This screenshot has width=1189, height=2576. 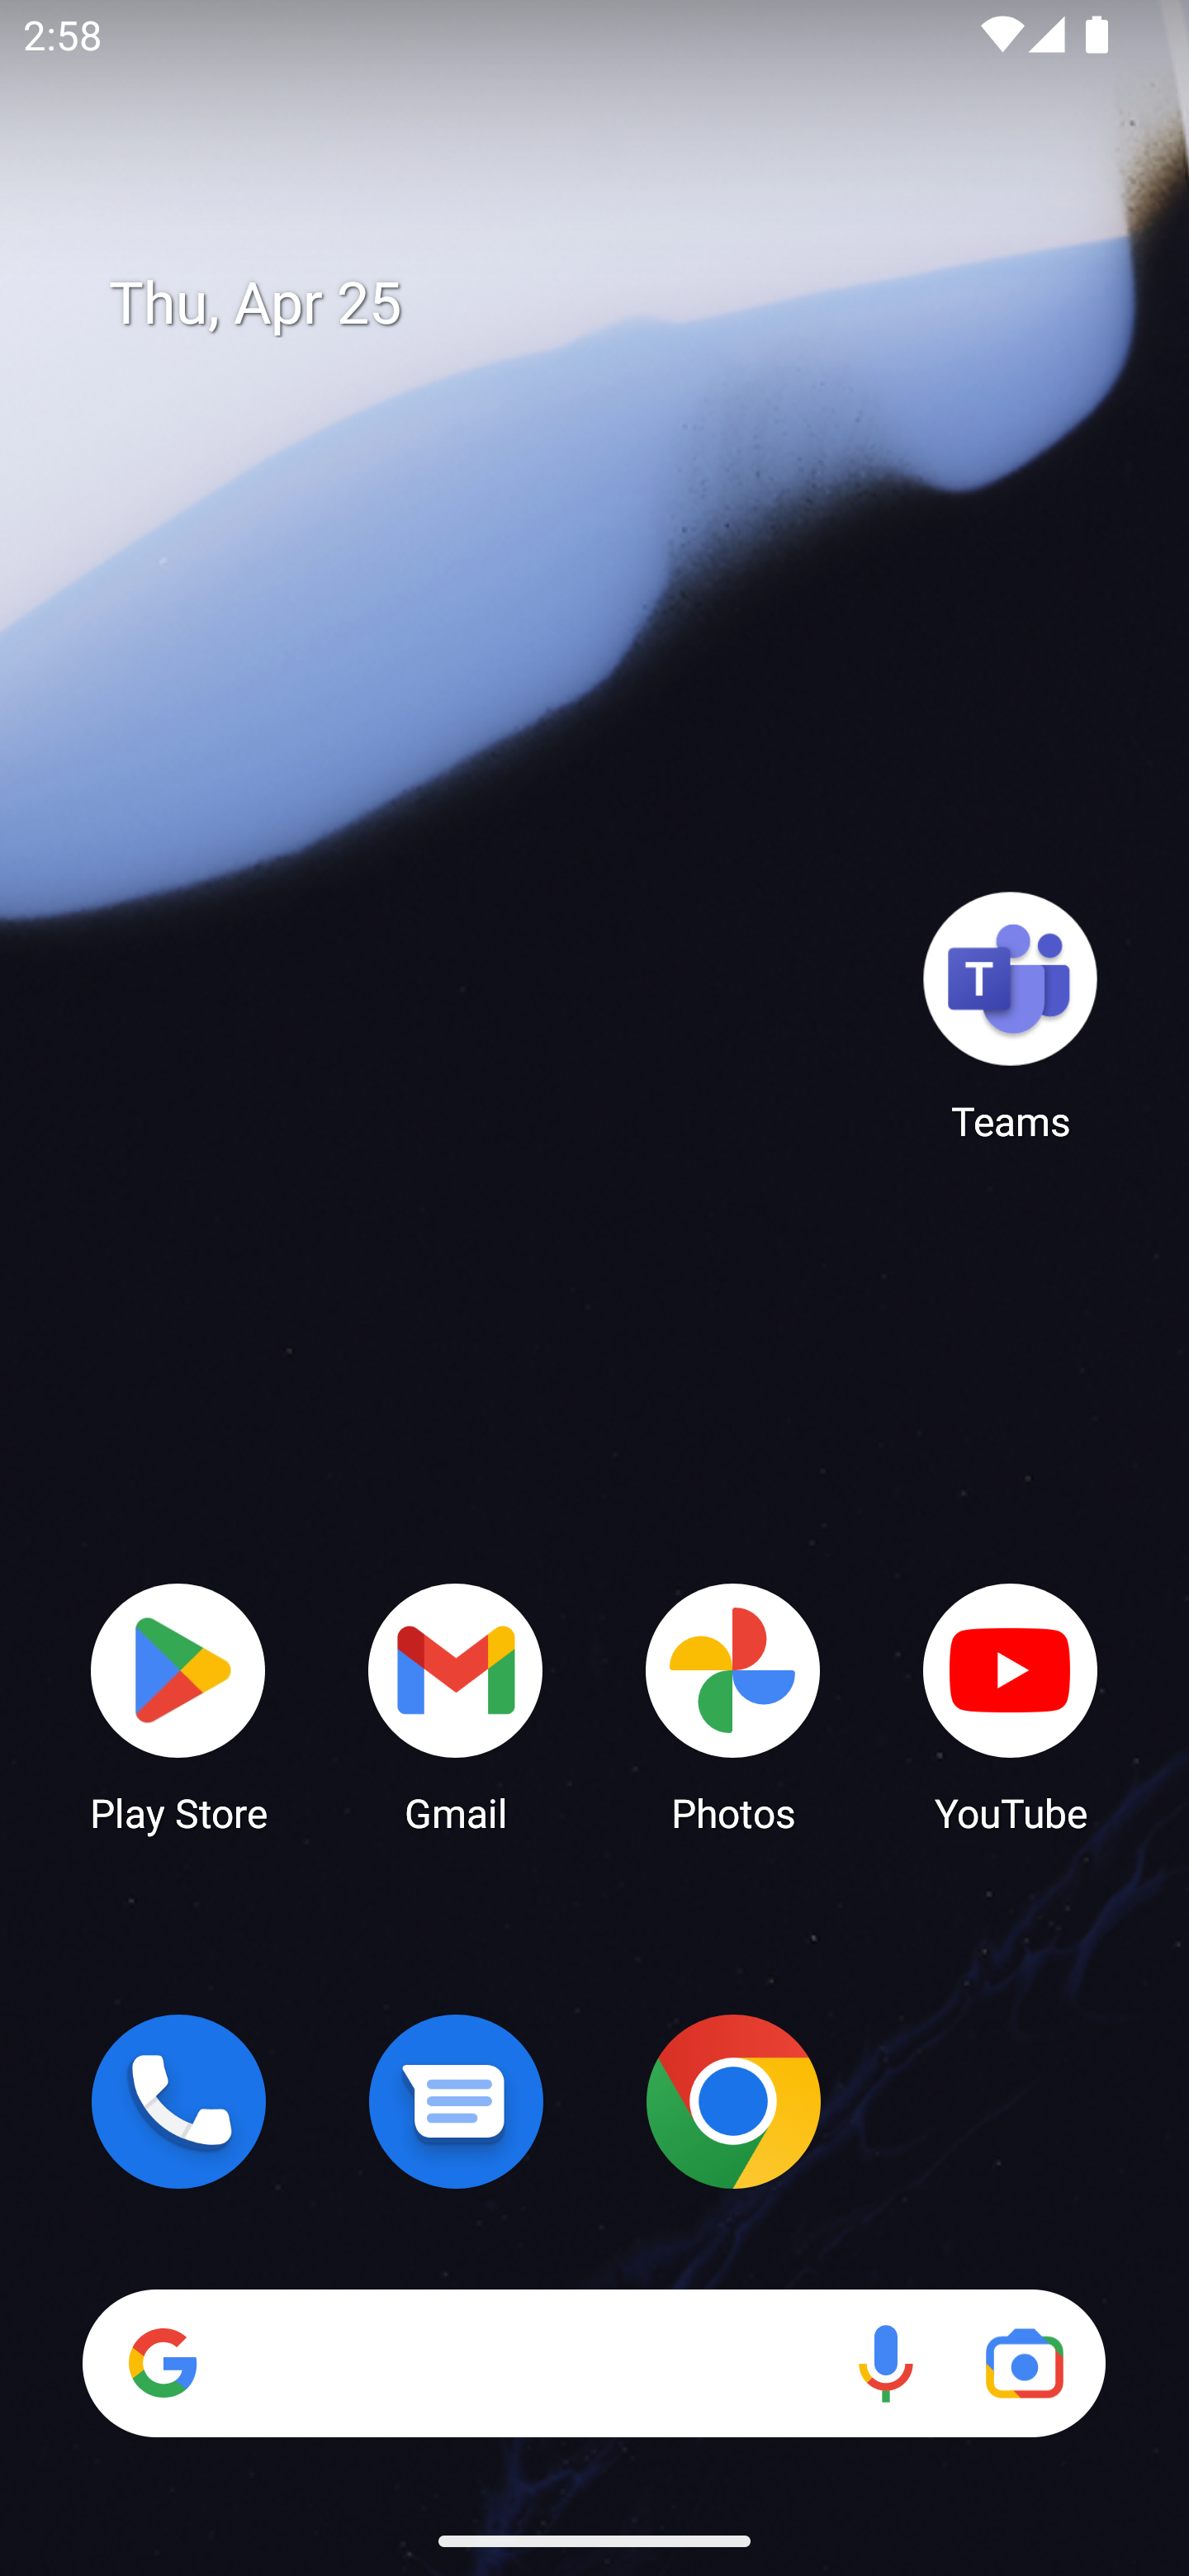 I want to click on Voice search, so click(x=885, y=2363).